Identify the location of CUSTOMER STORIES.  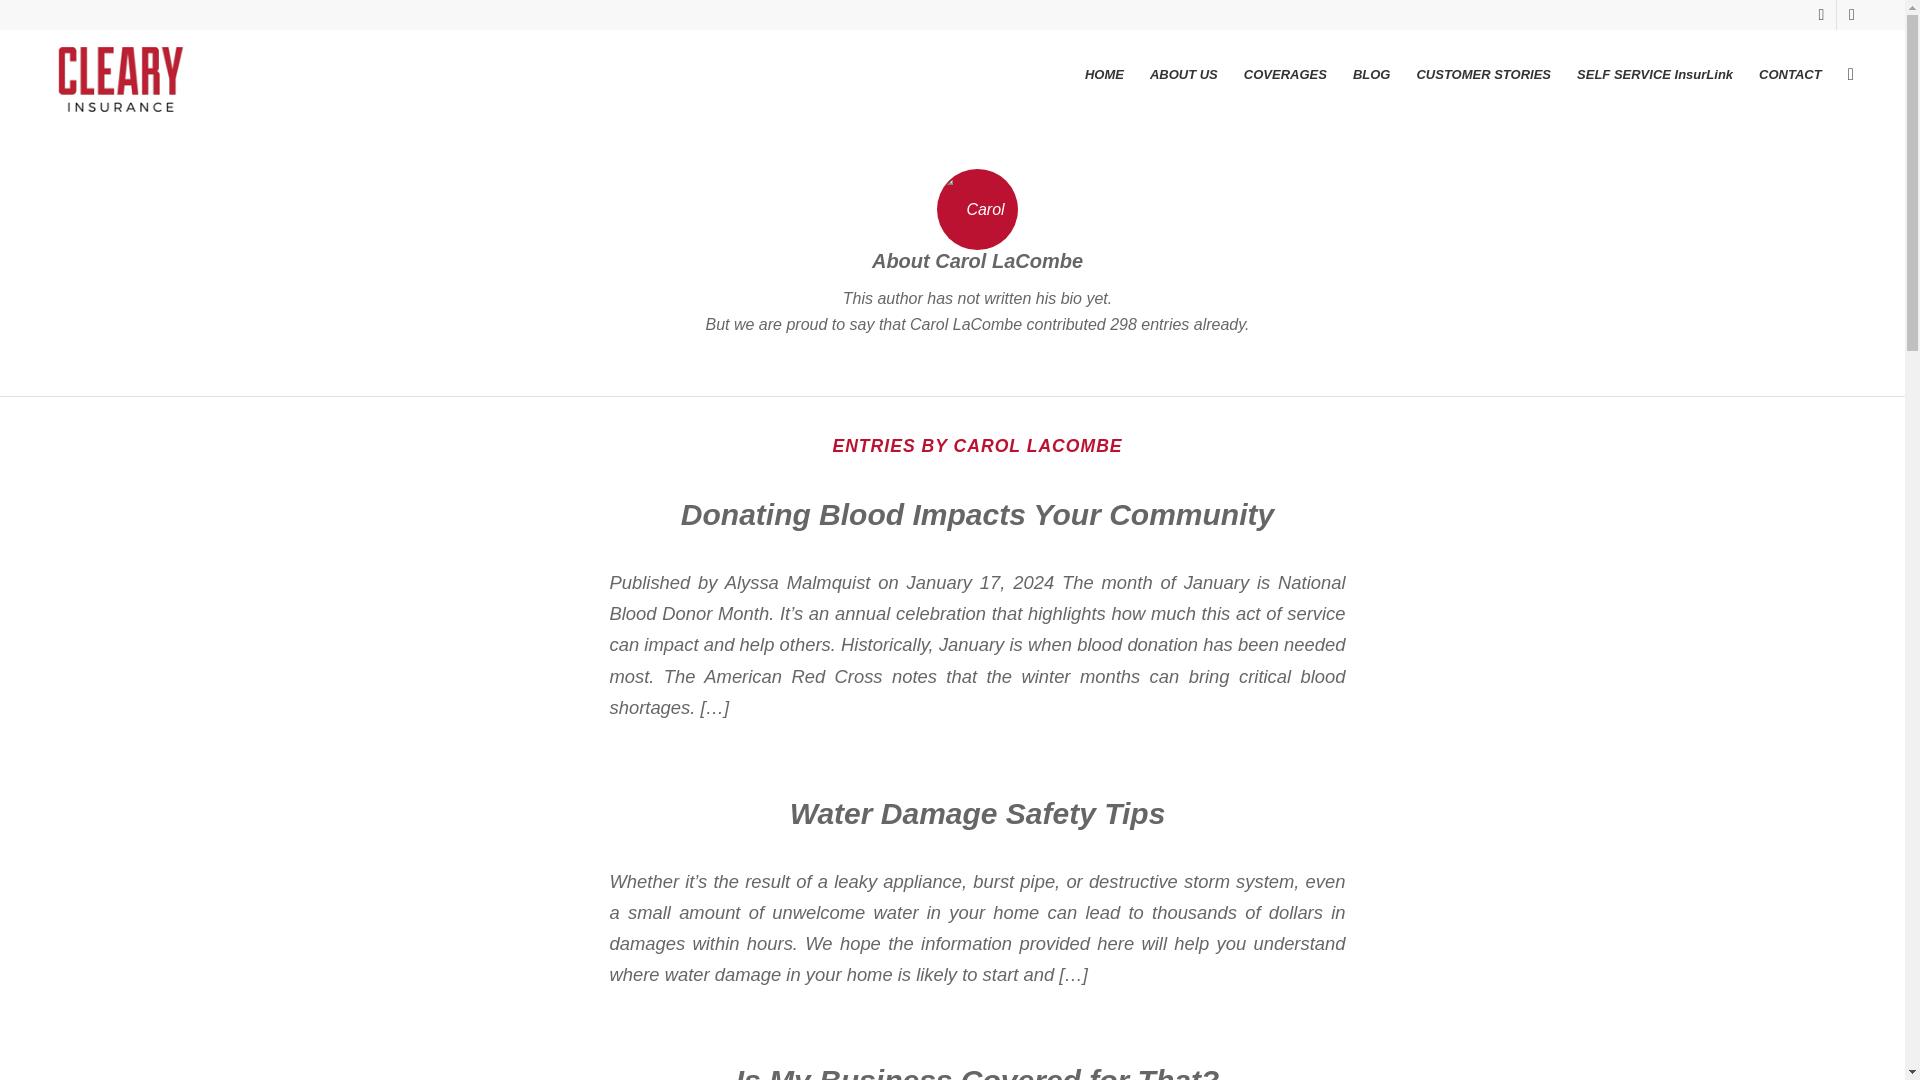
(1484, 74).